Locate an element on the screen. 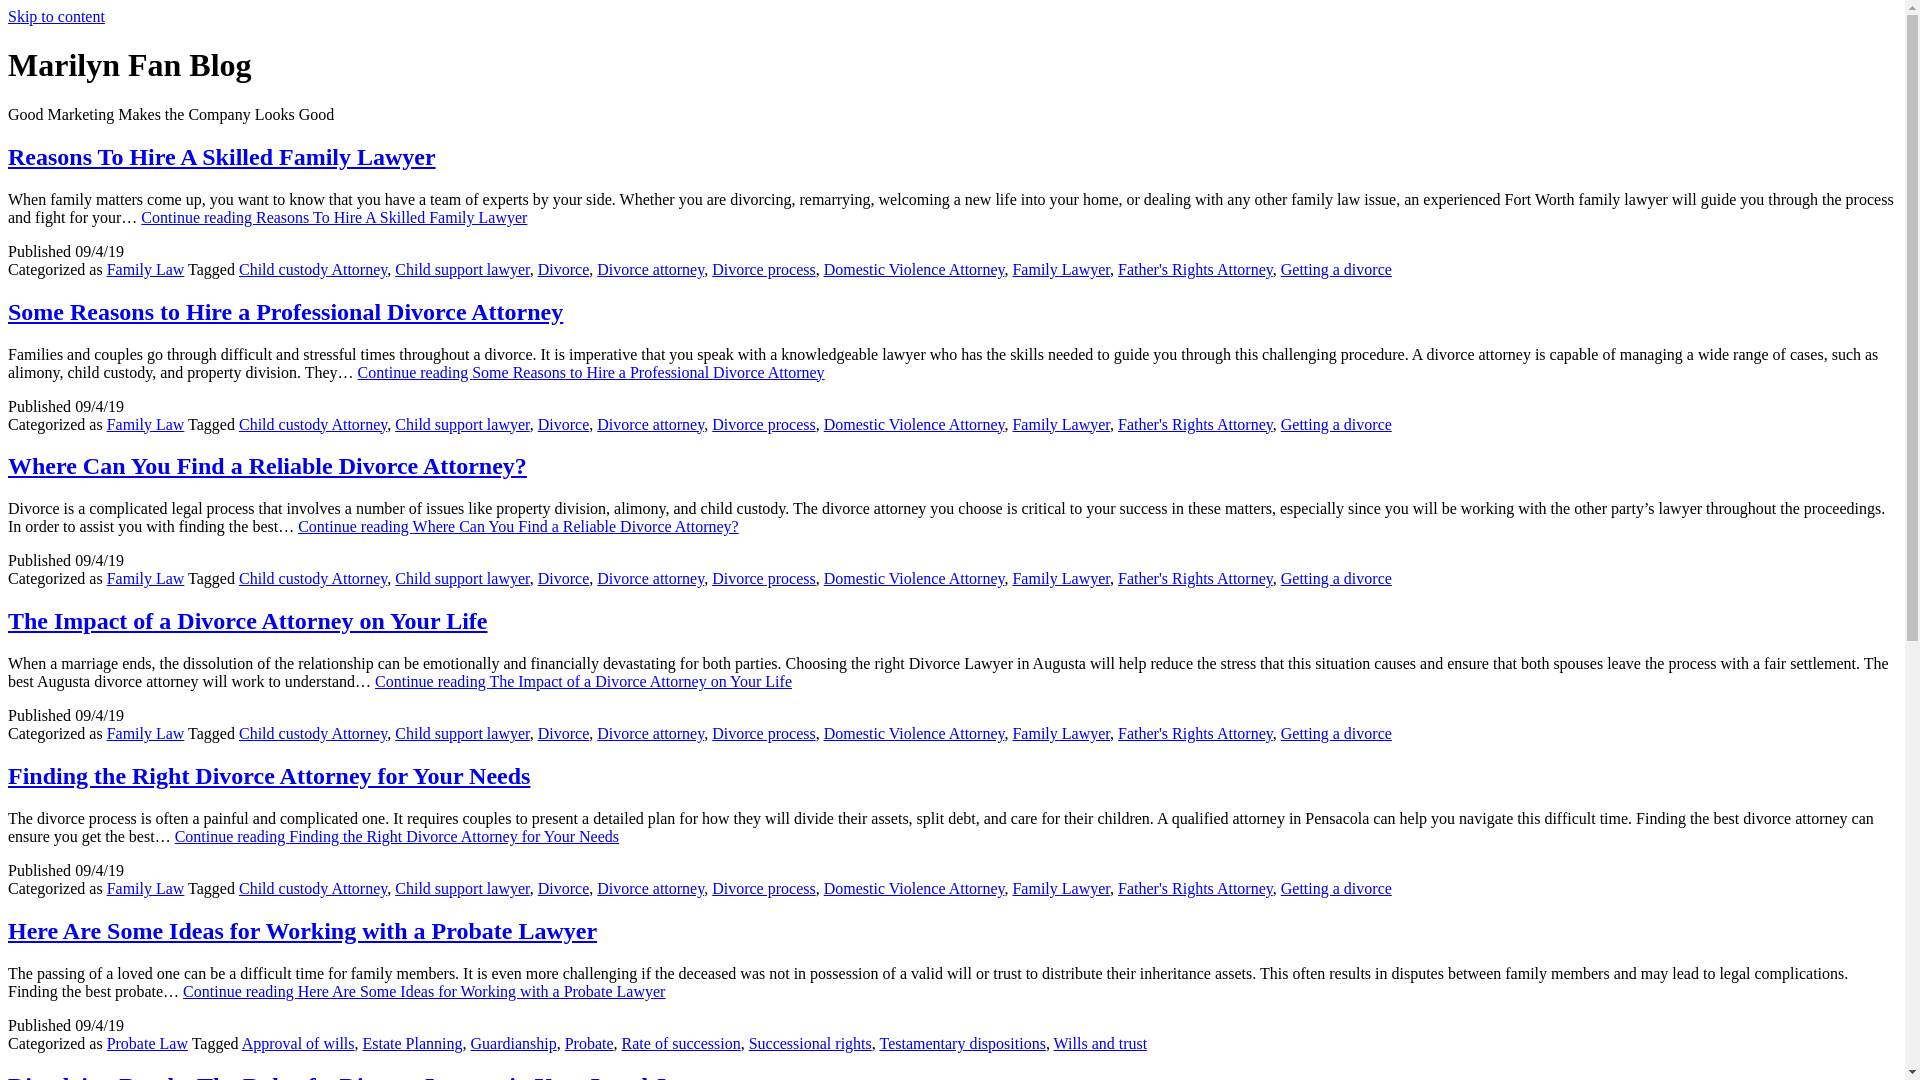 The image size is (1920, 1080). Domestic Violence Attorney is located at coordinates (914, 269).